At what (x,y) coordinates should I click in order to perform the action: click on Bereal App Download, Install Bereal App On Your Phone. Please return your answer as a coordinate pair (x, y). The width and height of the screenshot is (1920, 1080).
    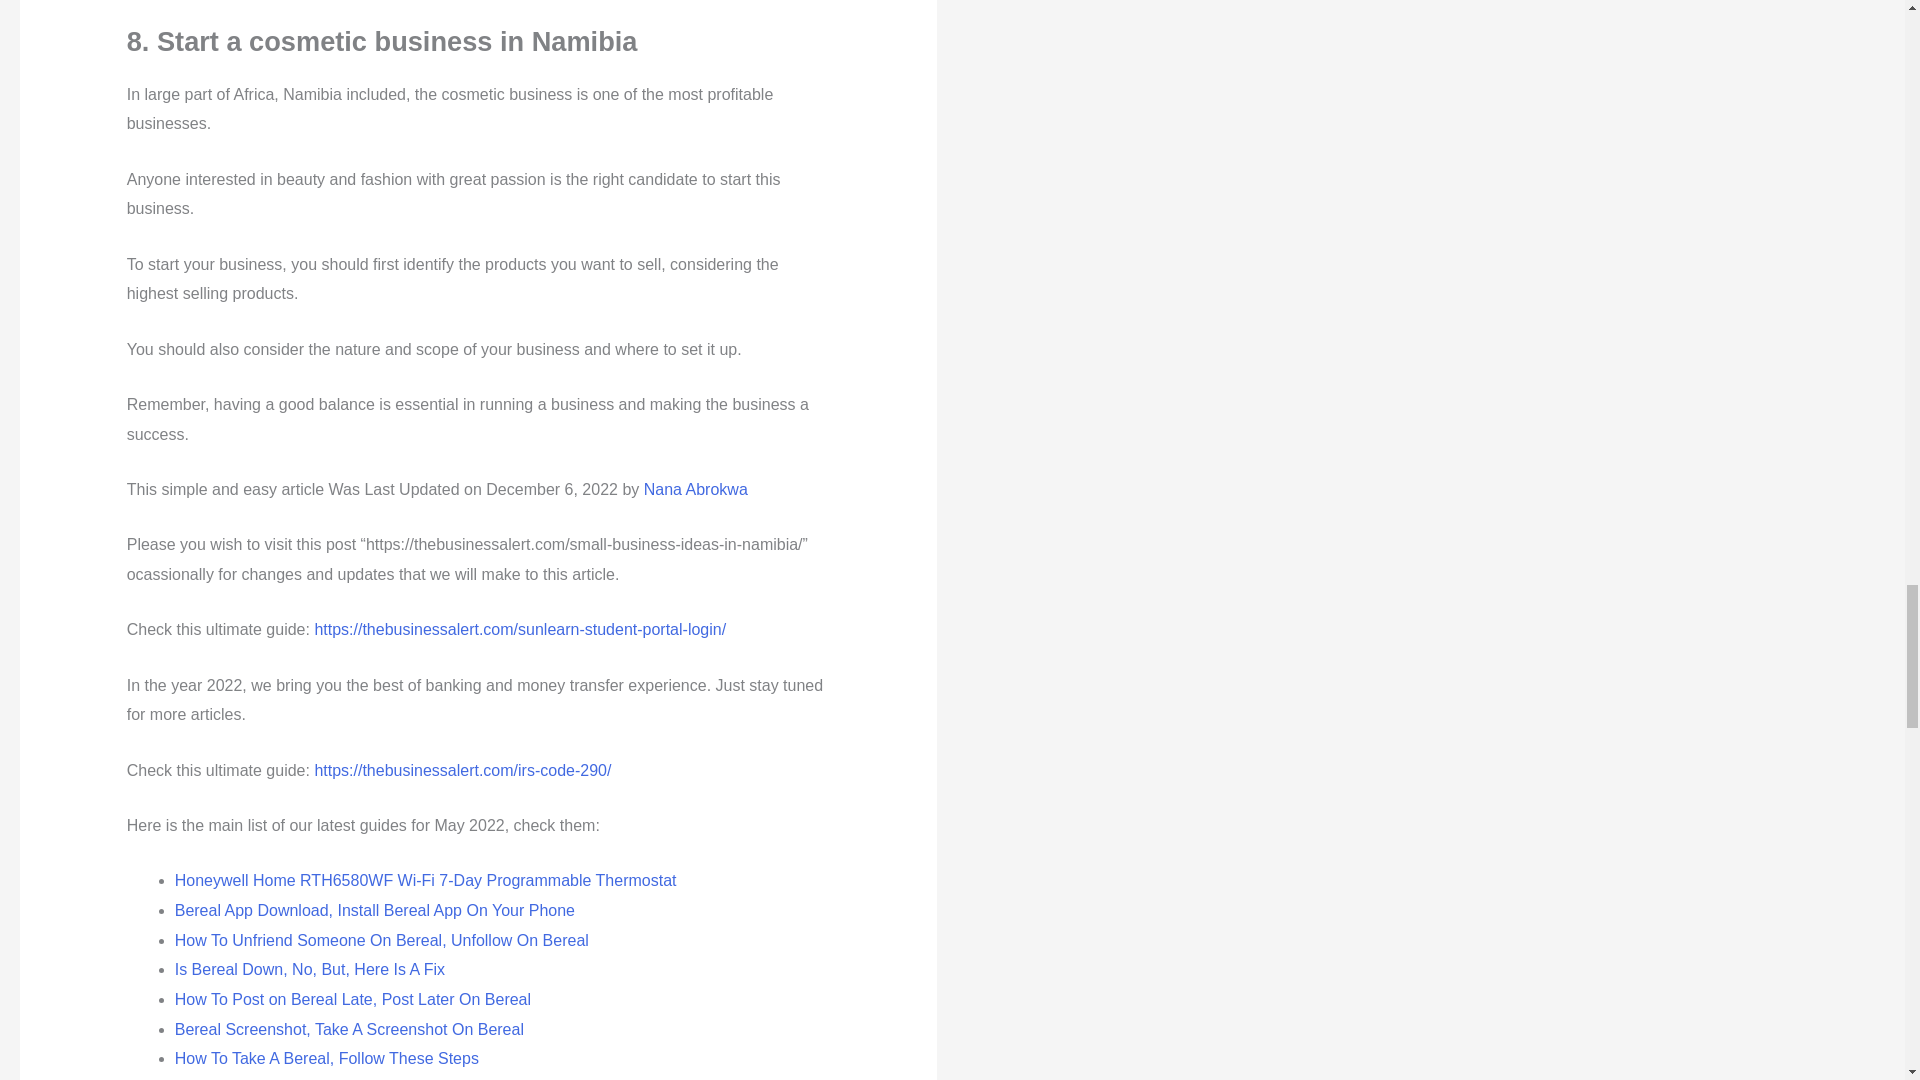
    Looking at the image, I should click on (374, 910).